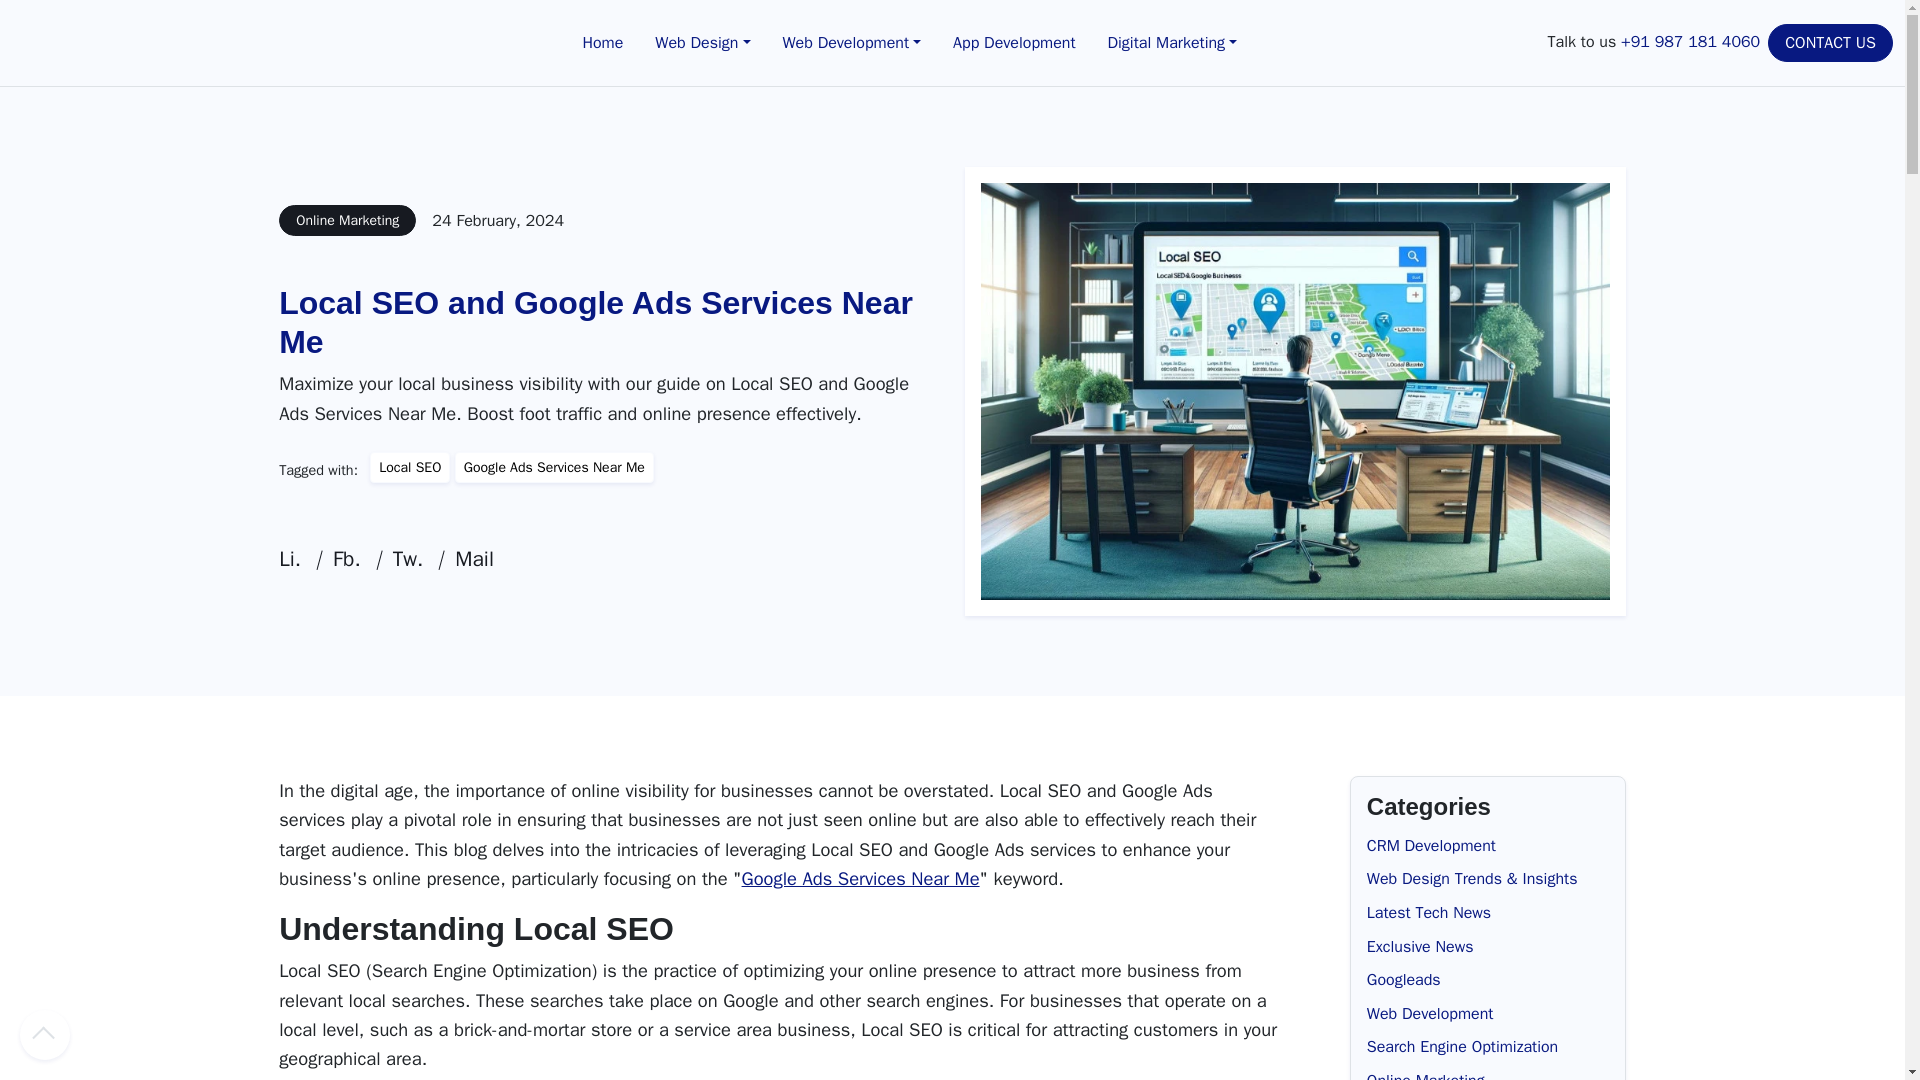 Image resolution: width=1920 pixels, height=1080 pixels. Describe the element at coordinates (860, 878) in the screenshot. I see `Google Ads Services Near Me` at that location.